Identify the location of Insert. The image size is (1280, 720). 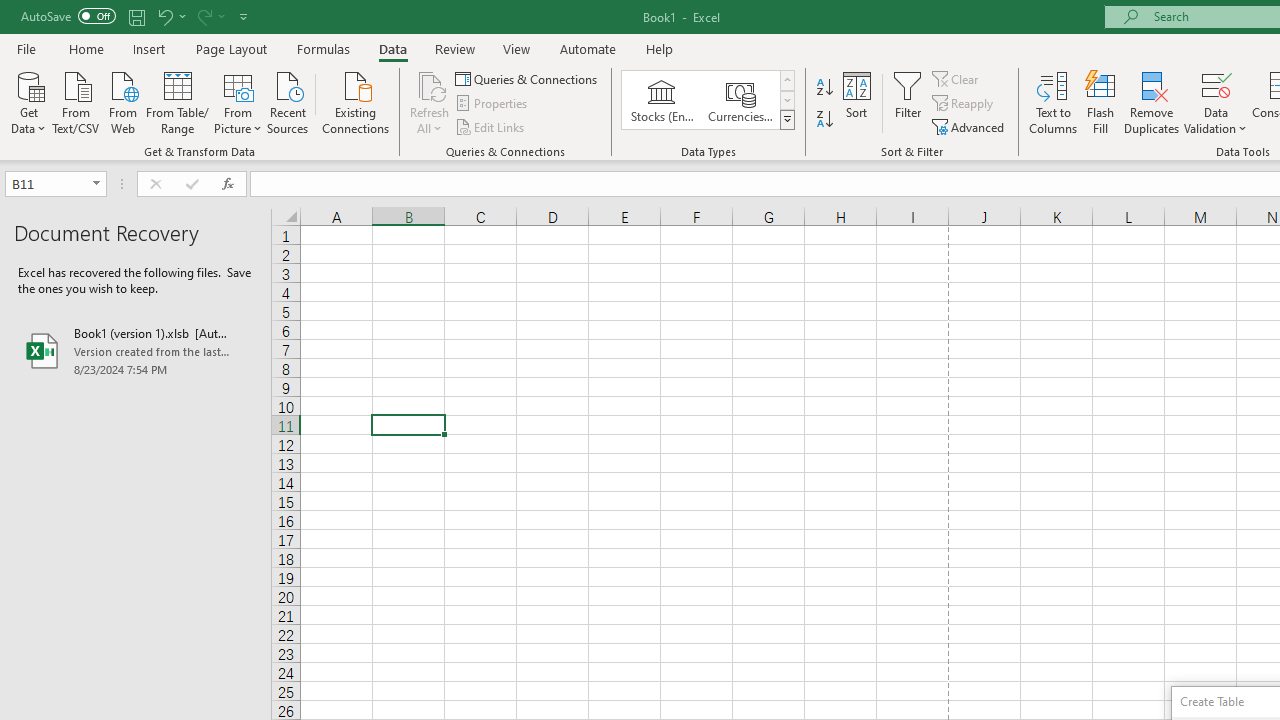
(150, 48).